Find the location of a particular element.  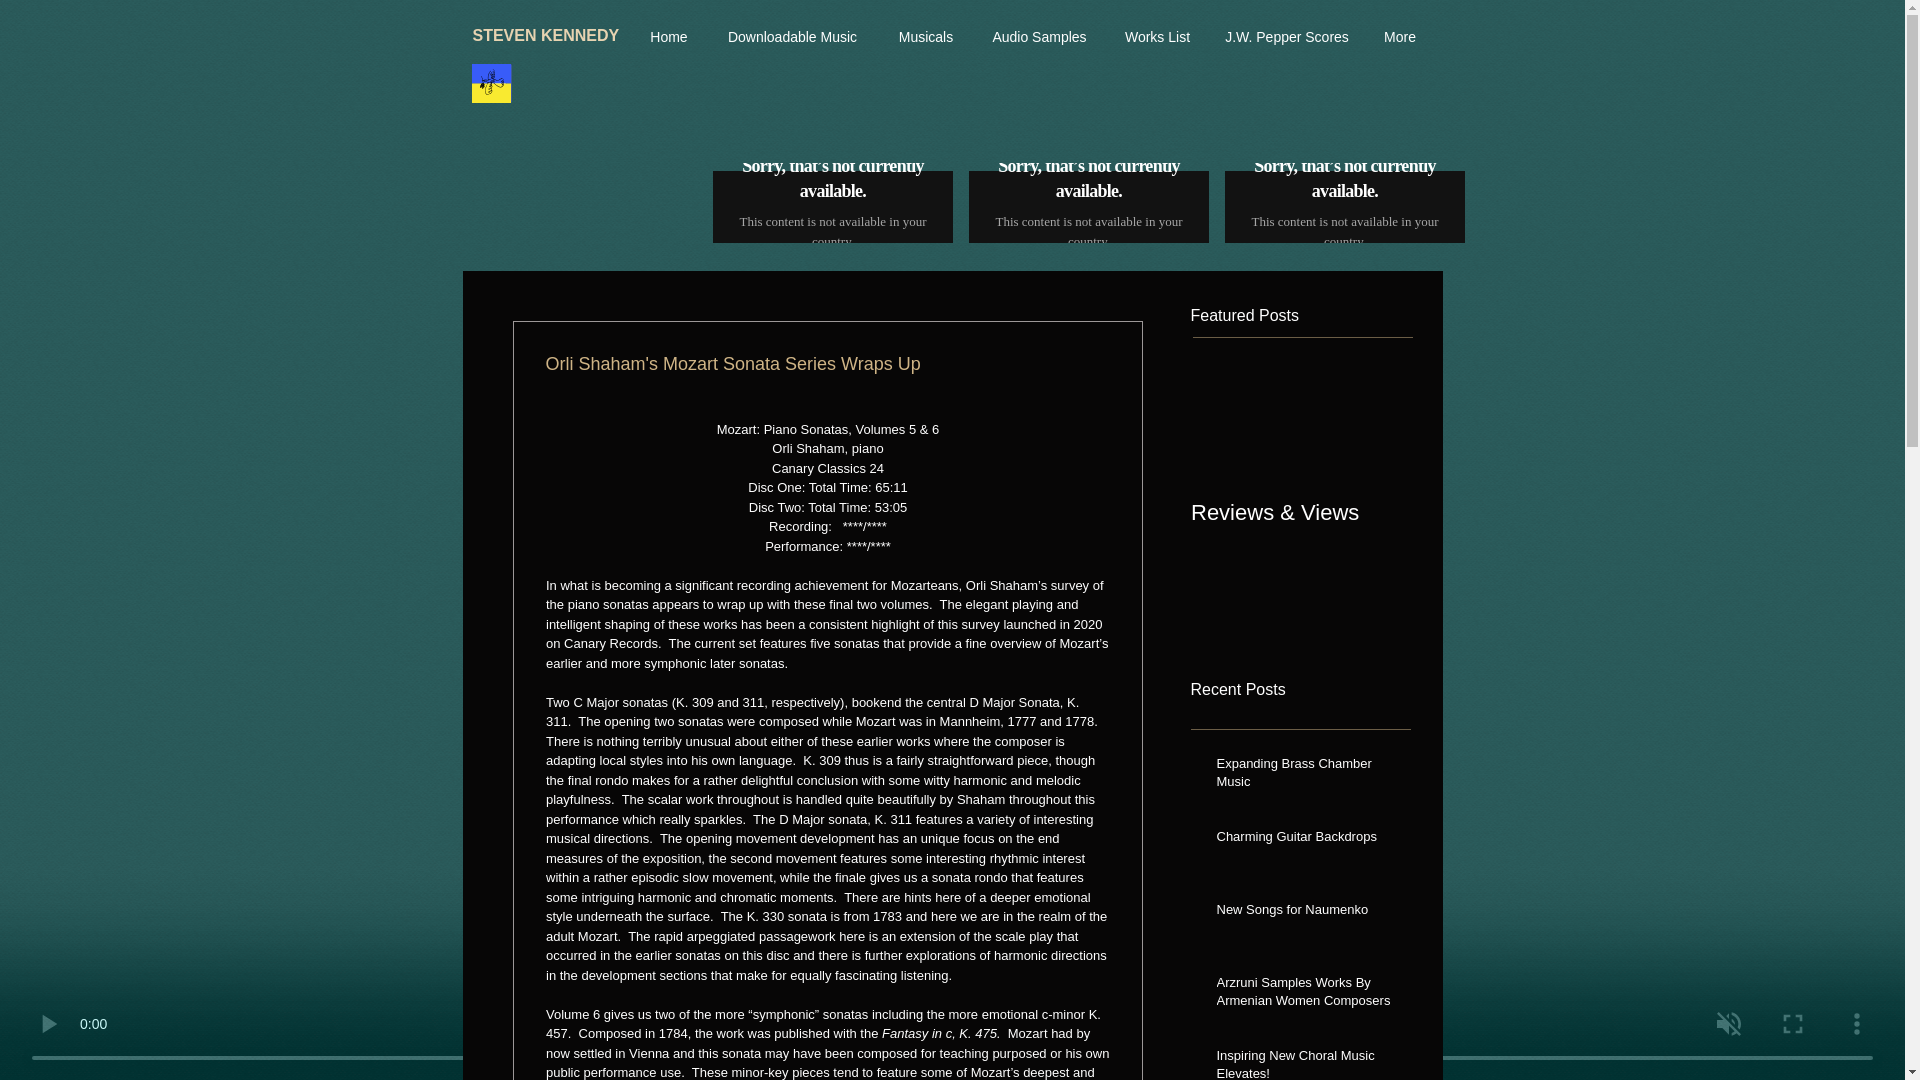

Works List is located at coordinates (1156, 37).